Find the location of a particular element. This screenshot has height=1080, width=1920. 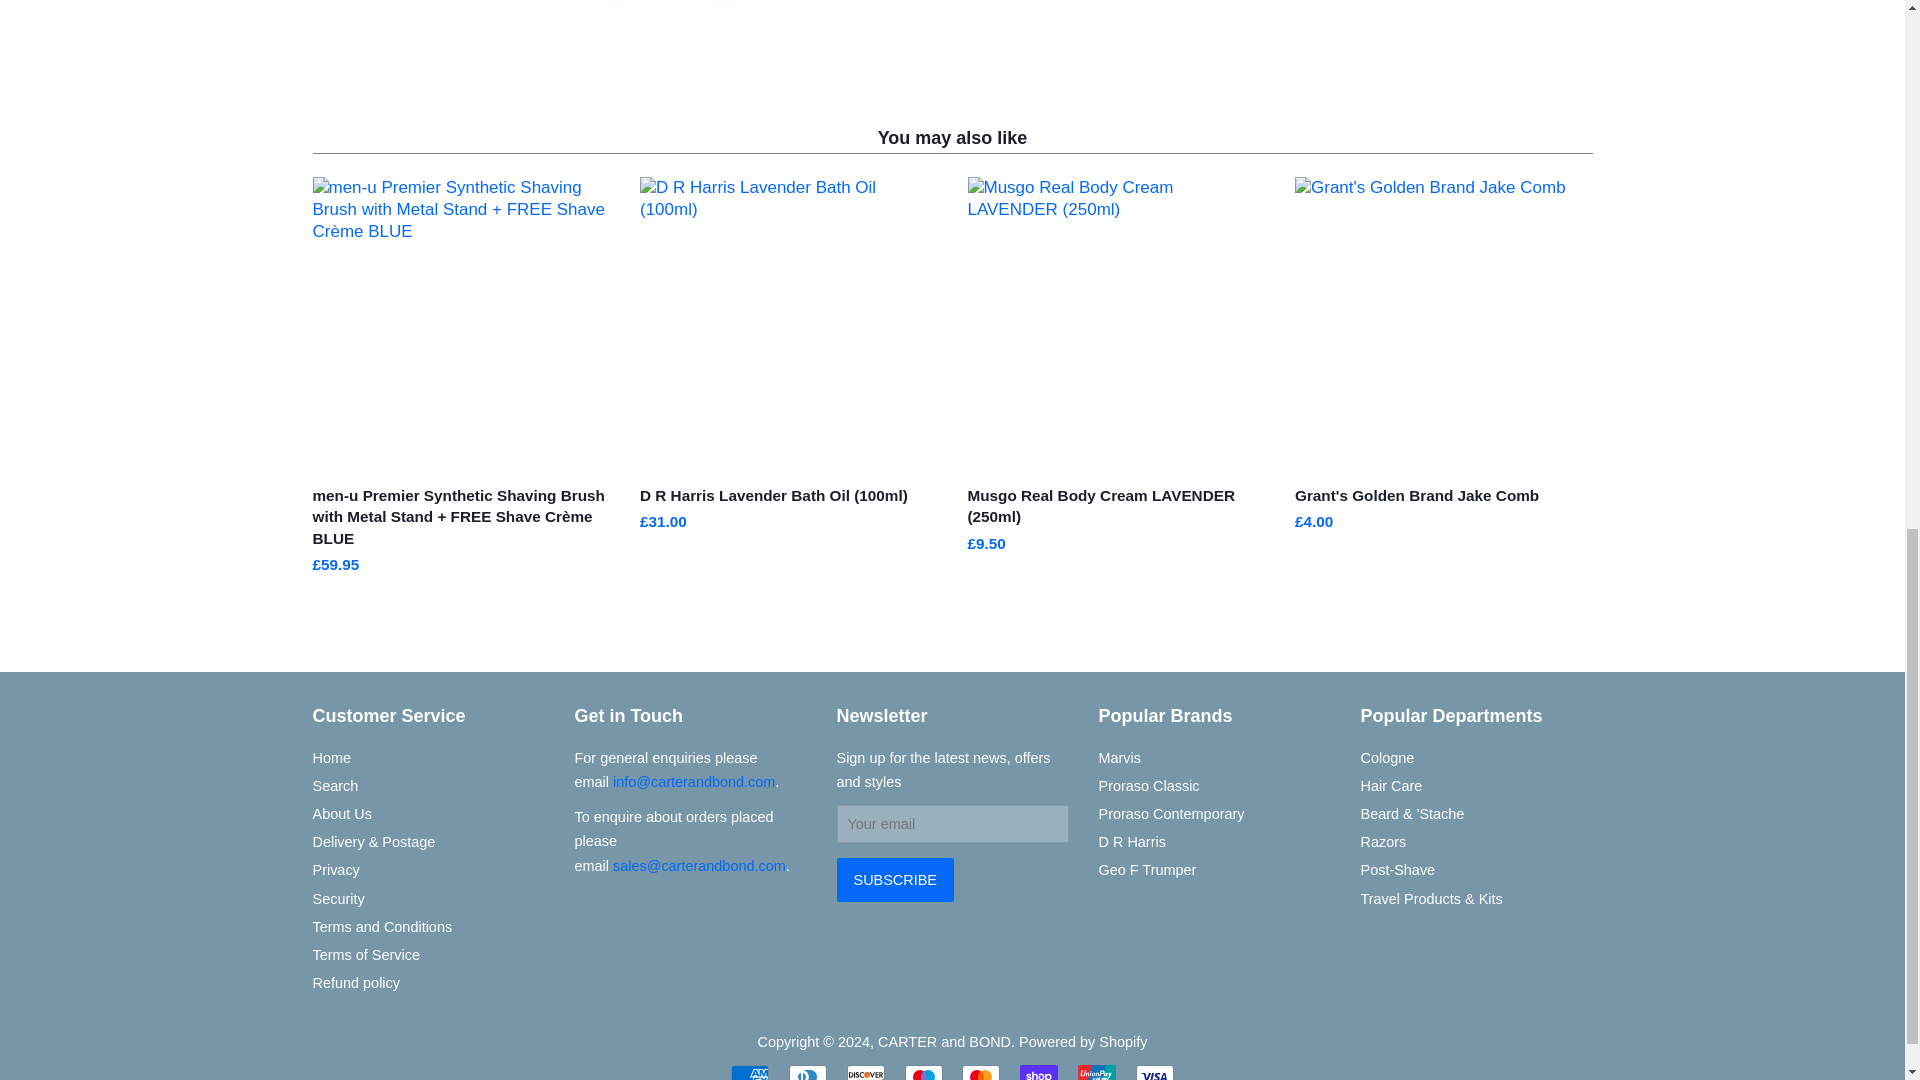

Shop Pay is located at coordinates (1038, 1072).